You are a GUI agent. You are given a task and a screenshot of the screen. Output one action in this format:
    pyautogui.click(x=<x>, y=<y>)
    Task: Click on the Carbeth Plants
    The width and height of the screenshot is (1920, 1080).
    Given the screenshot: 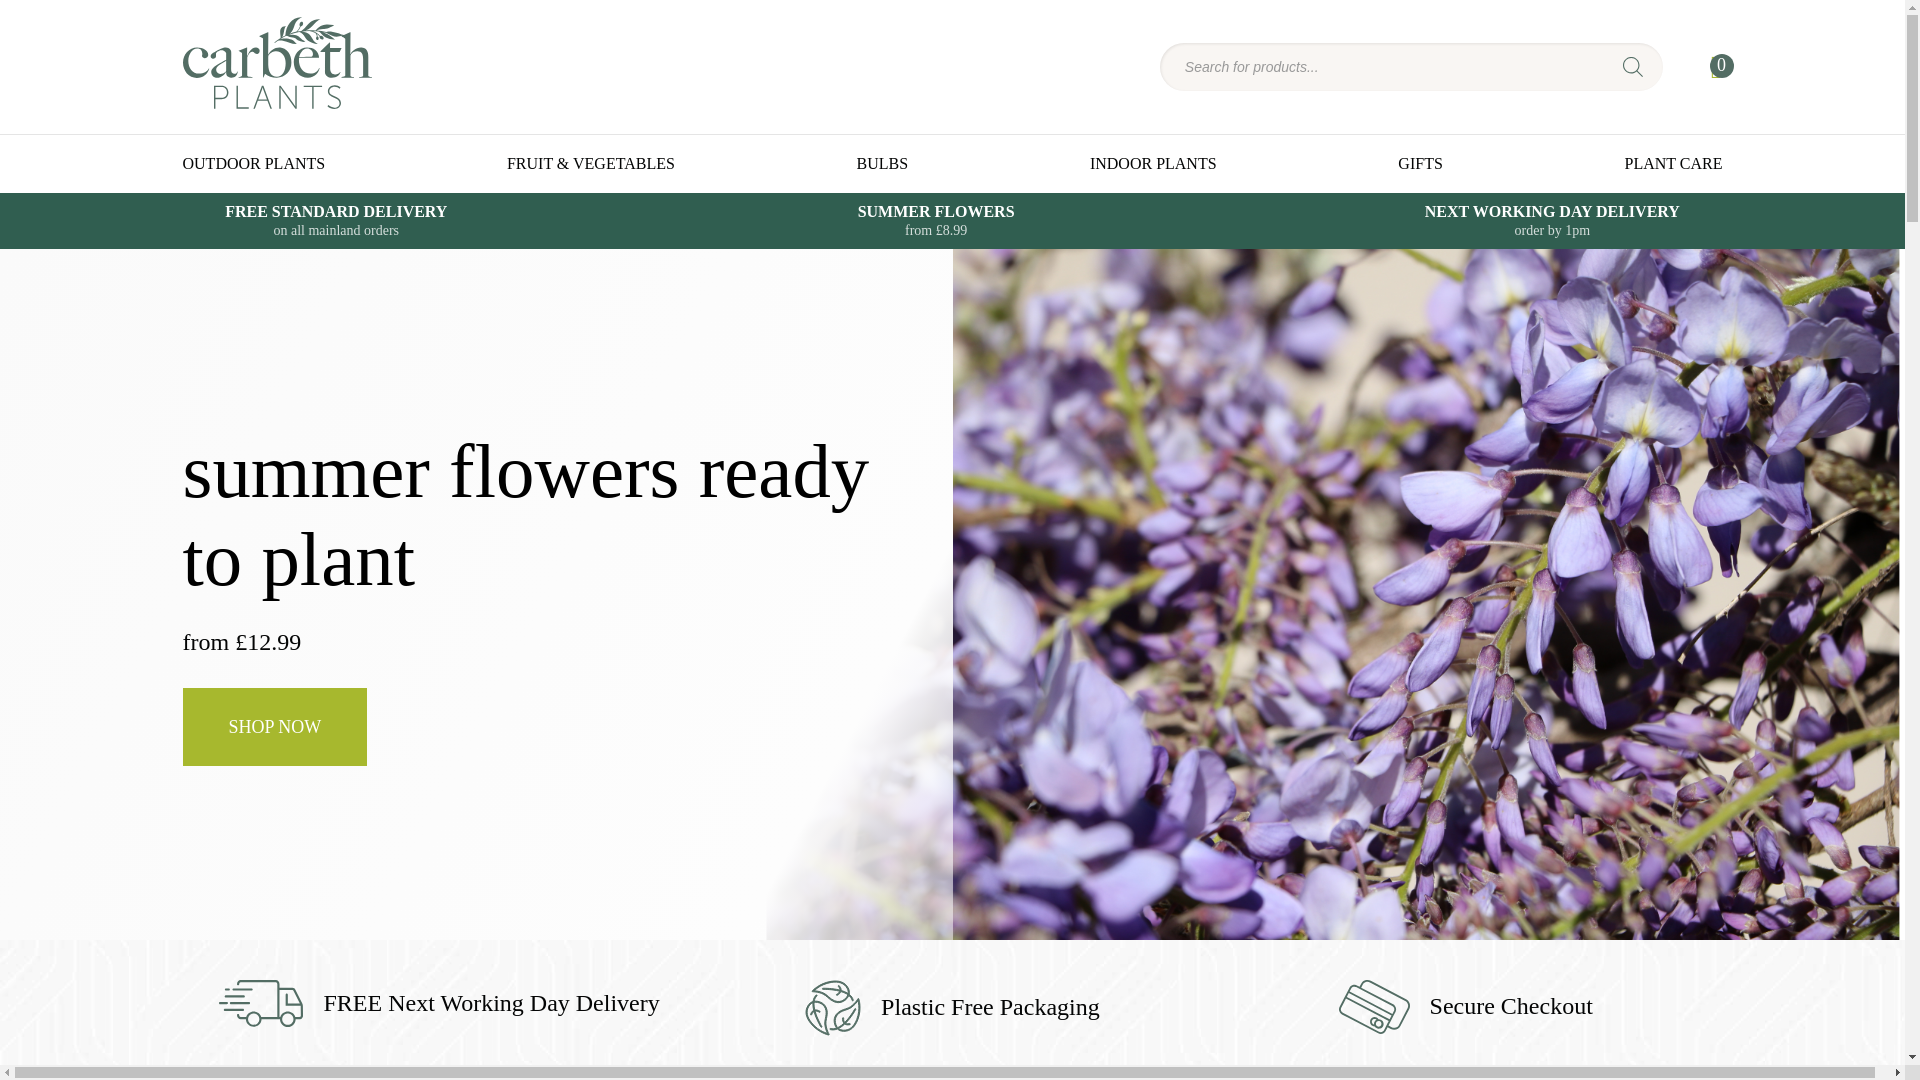 What is the action you would take?
    pyautogui.click(x=276, y=97)
    